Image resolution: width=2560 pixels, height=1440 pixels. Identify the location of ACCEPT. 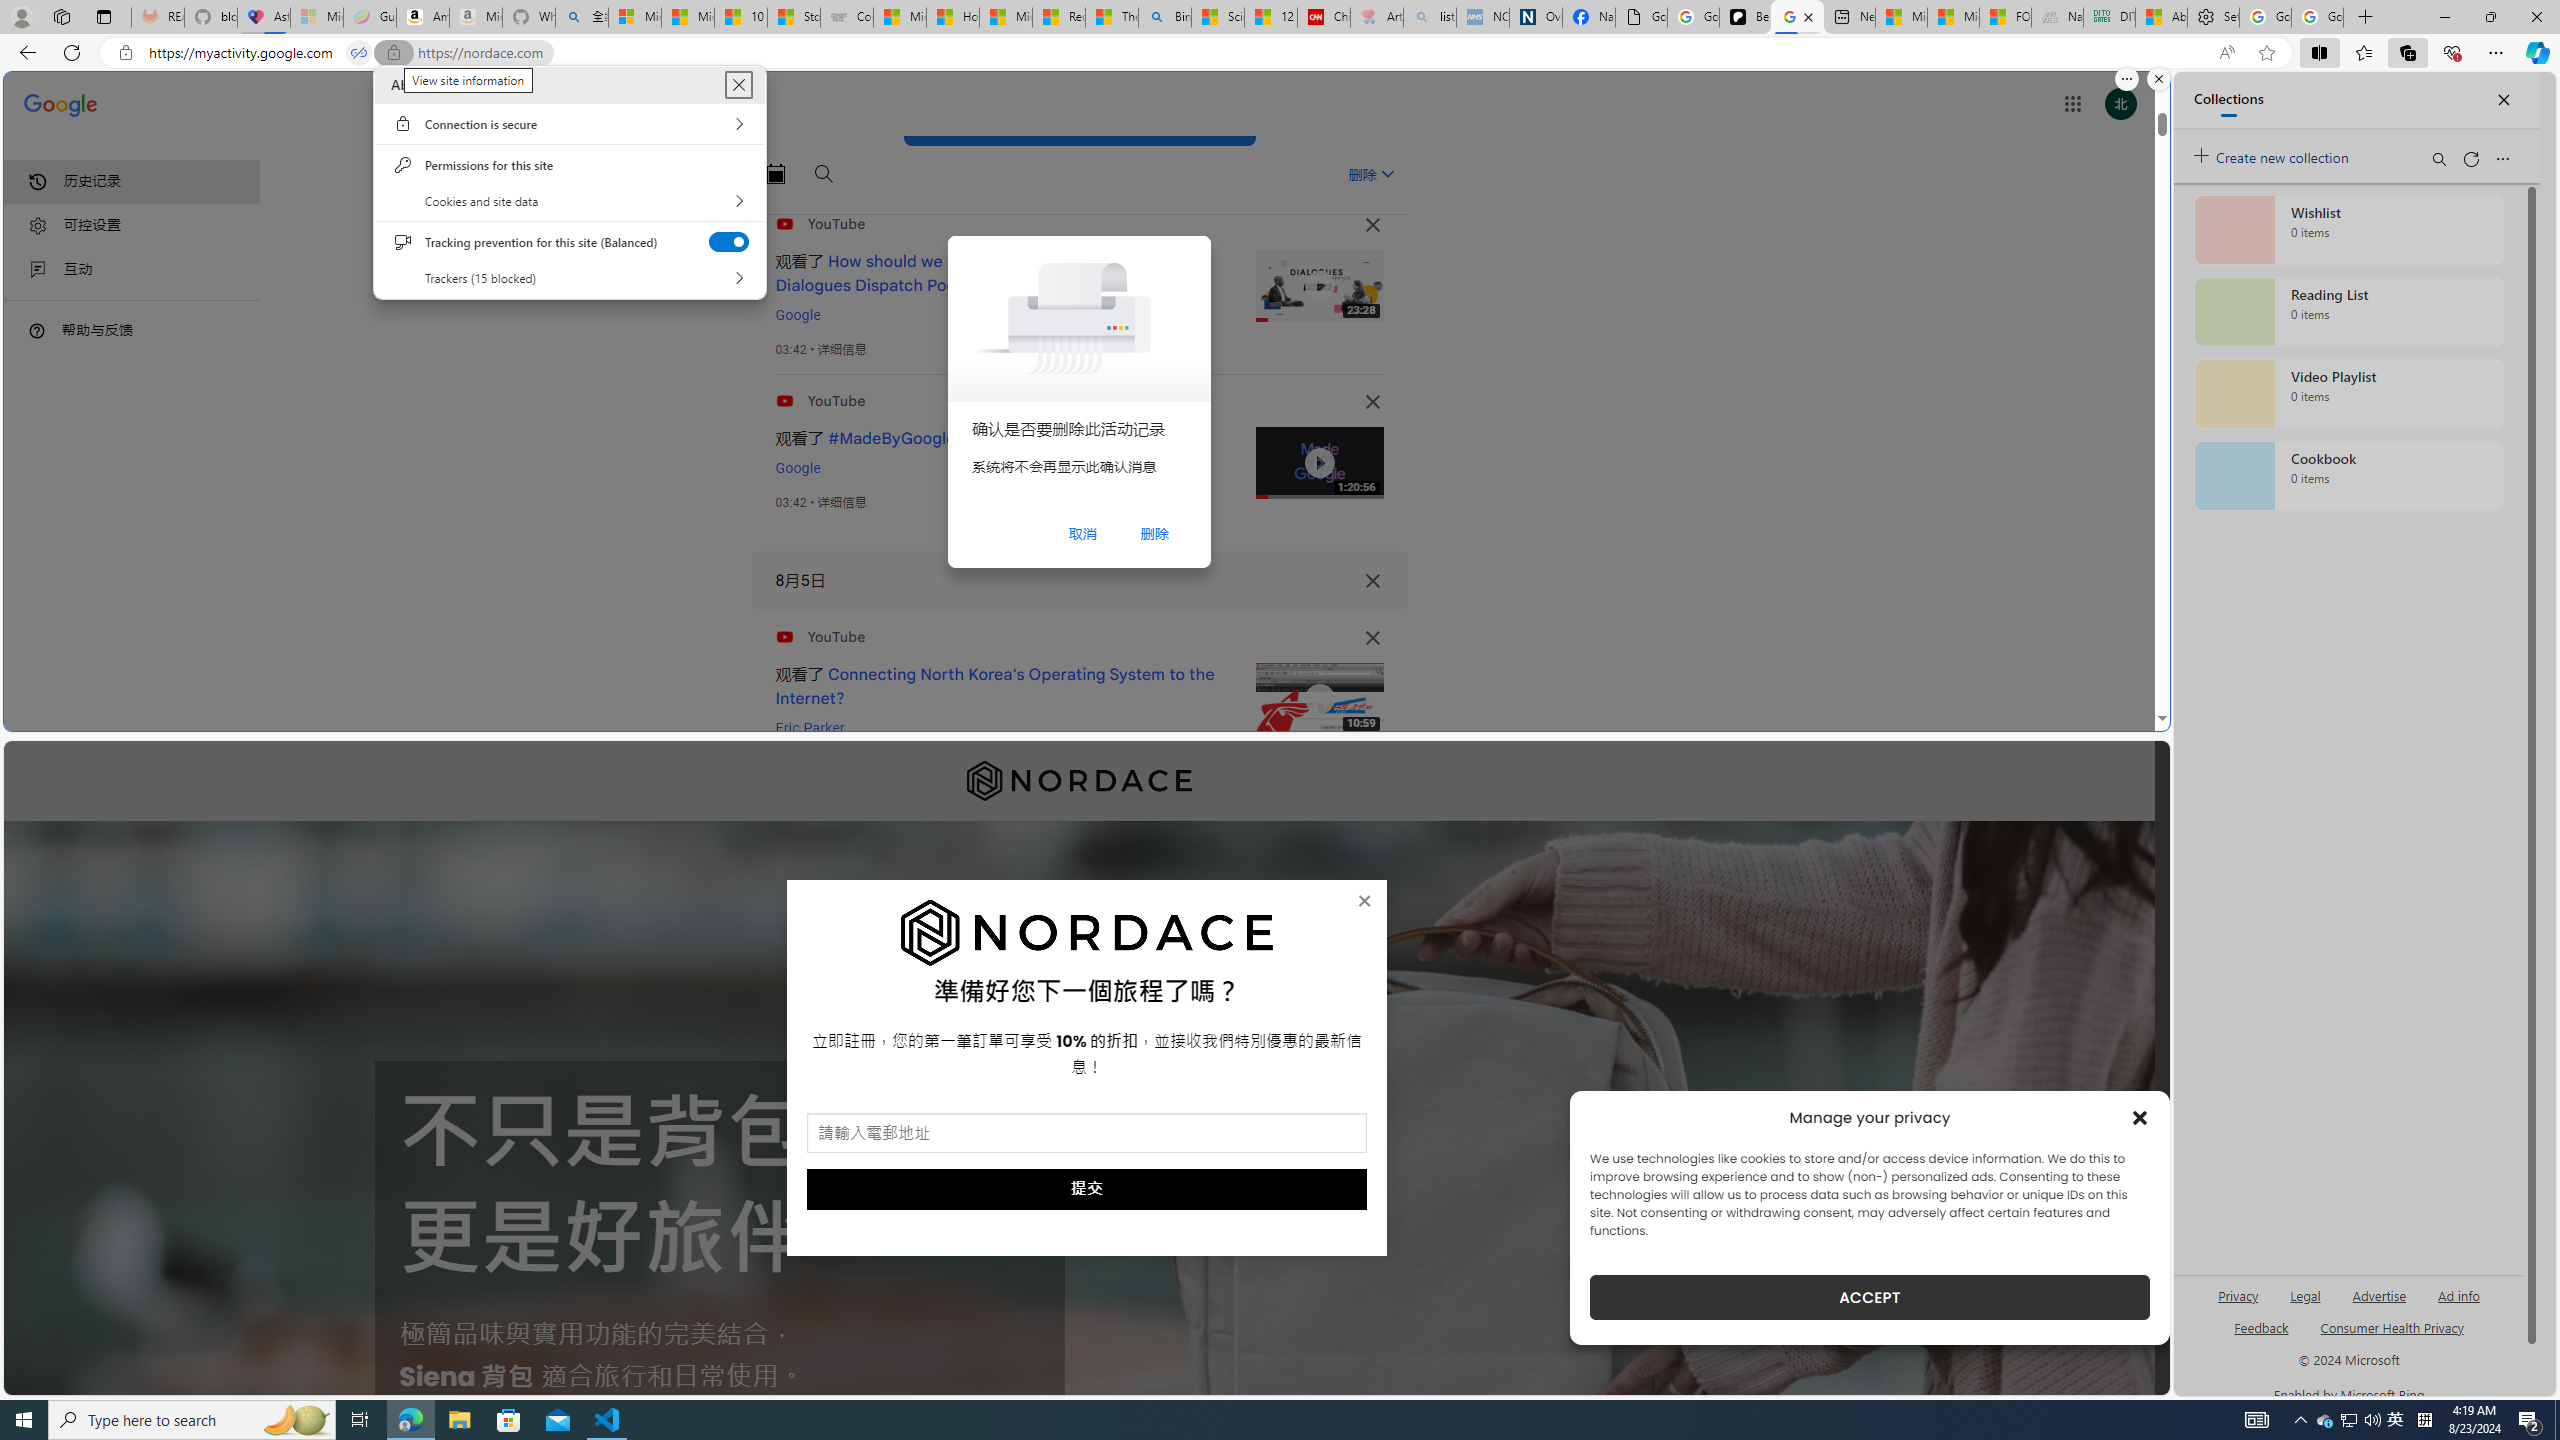
(1870, 1297).